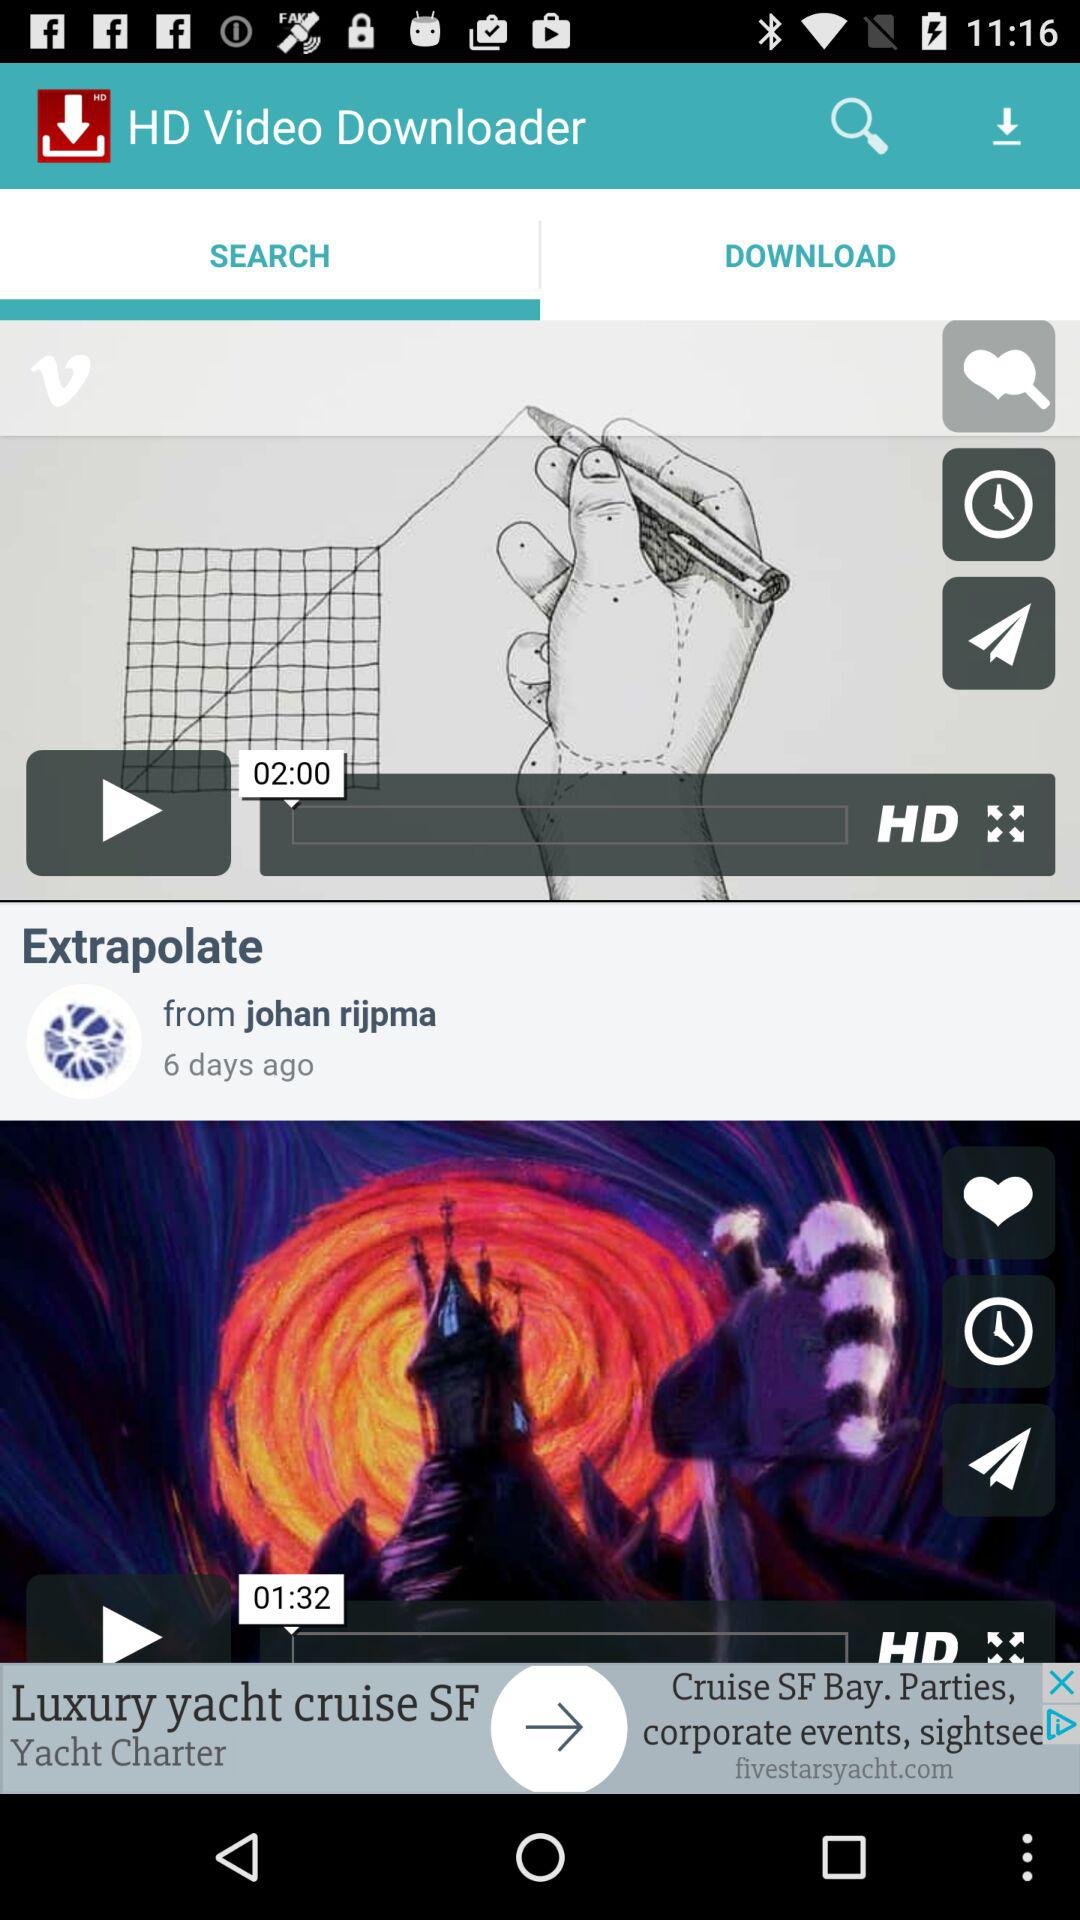 The width and height of the screenshot is (1080, 1920). Describe the element at coordinates (540, 1728) in the screenshot. I see `press icon below the search` at that location.